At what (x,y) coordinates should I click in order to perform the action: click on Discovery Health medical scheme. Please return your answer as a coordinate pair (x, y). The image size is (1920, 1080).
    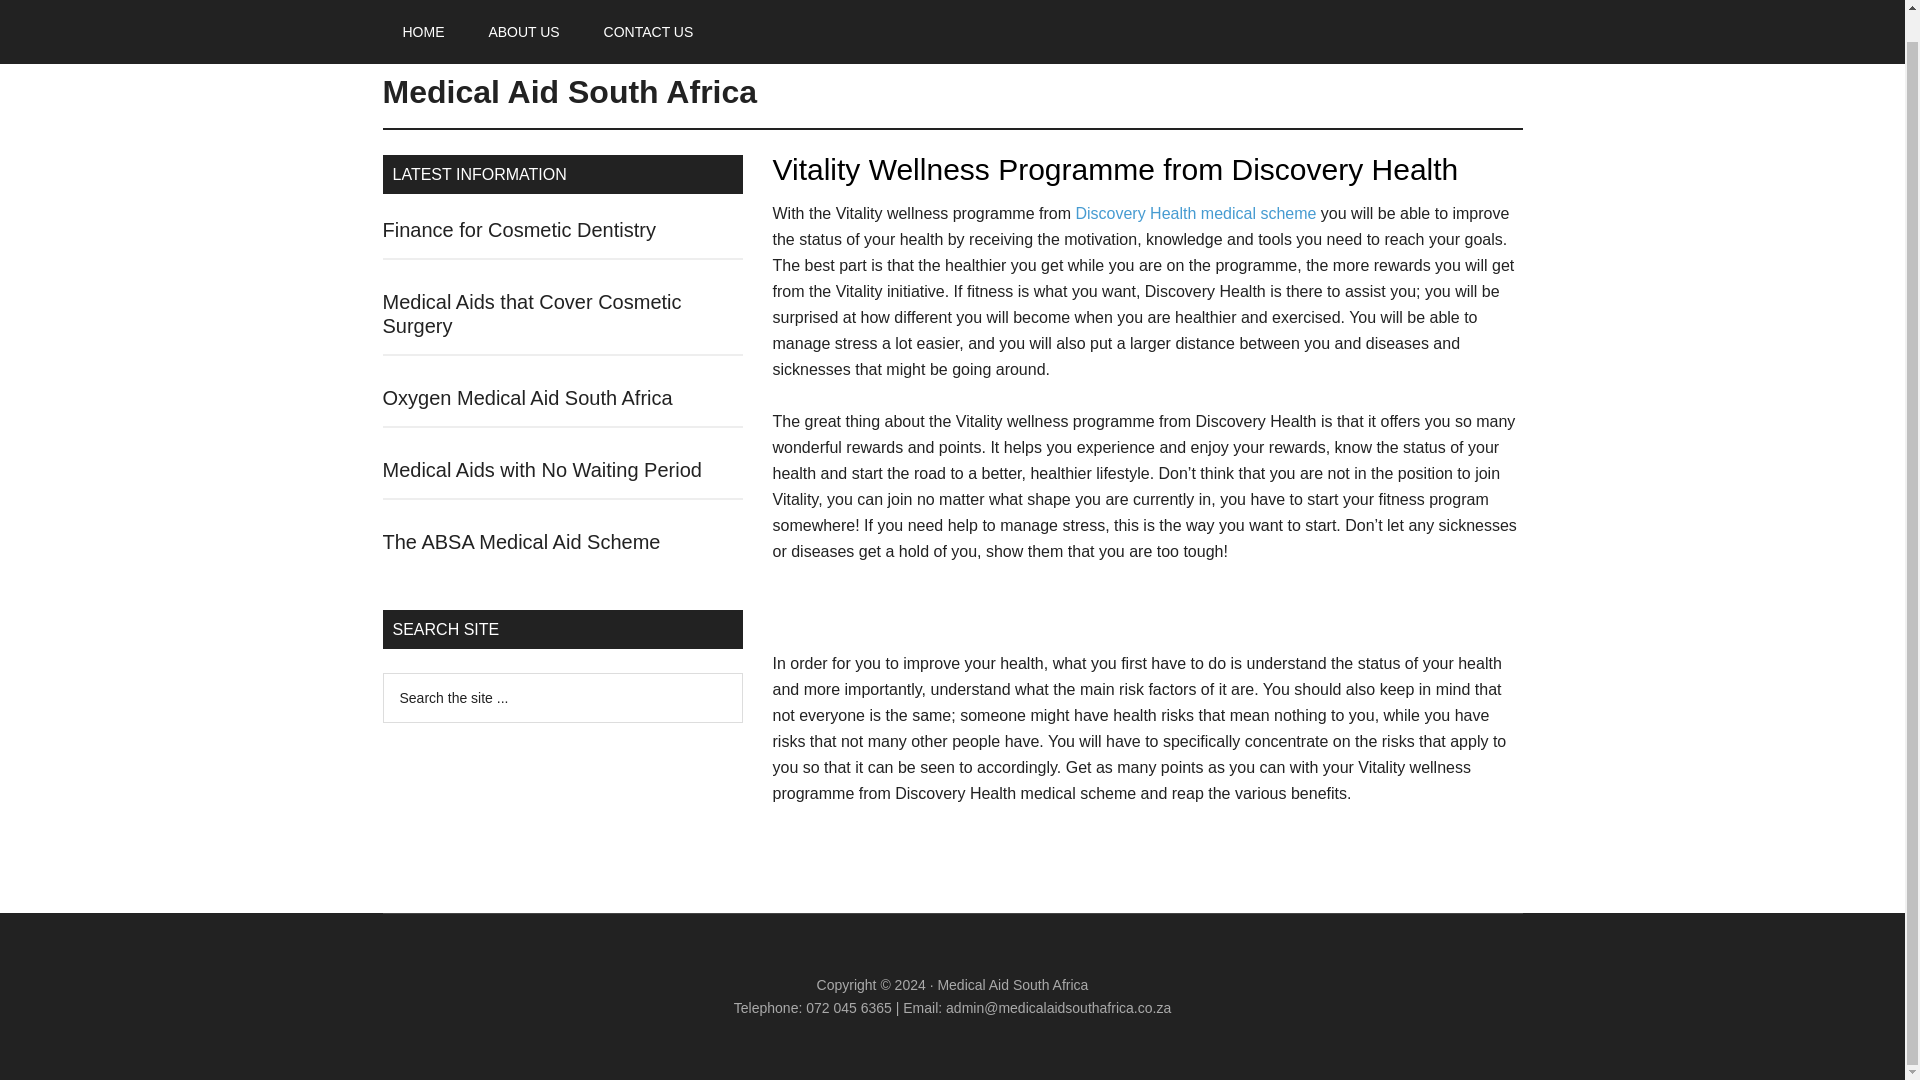
    Looking at the image, I should click on (1195, 214).